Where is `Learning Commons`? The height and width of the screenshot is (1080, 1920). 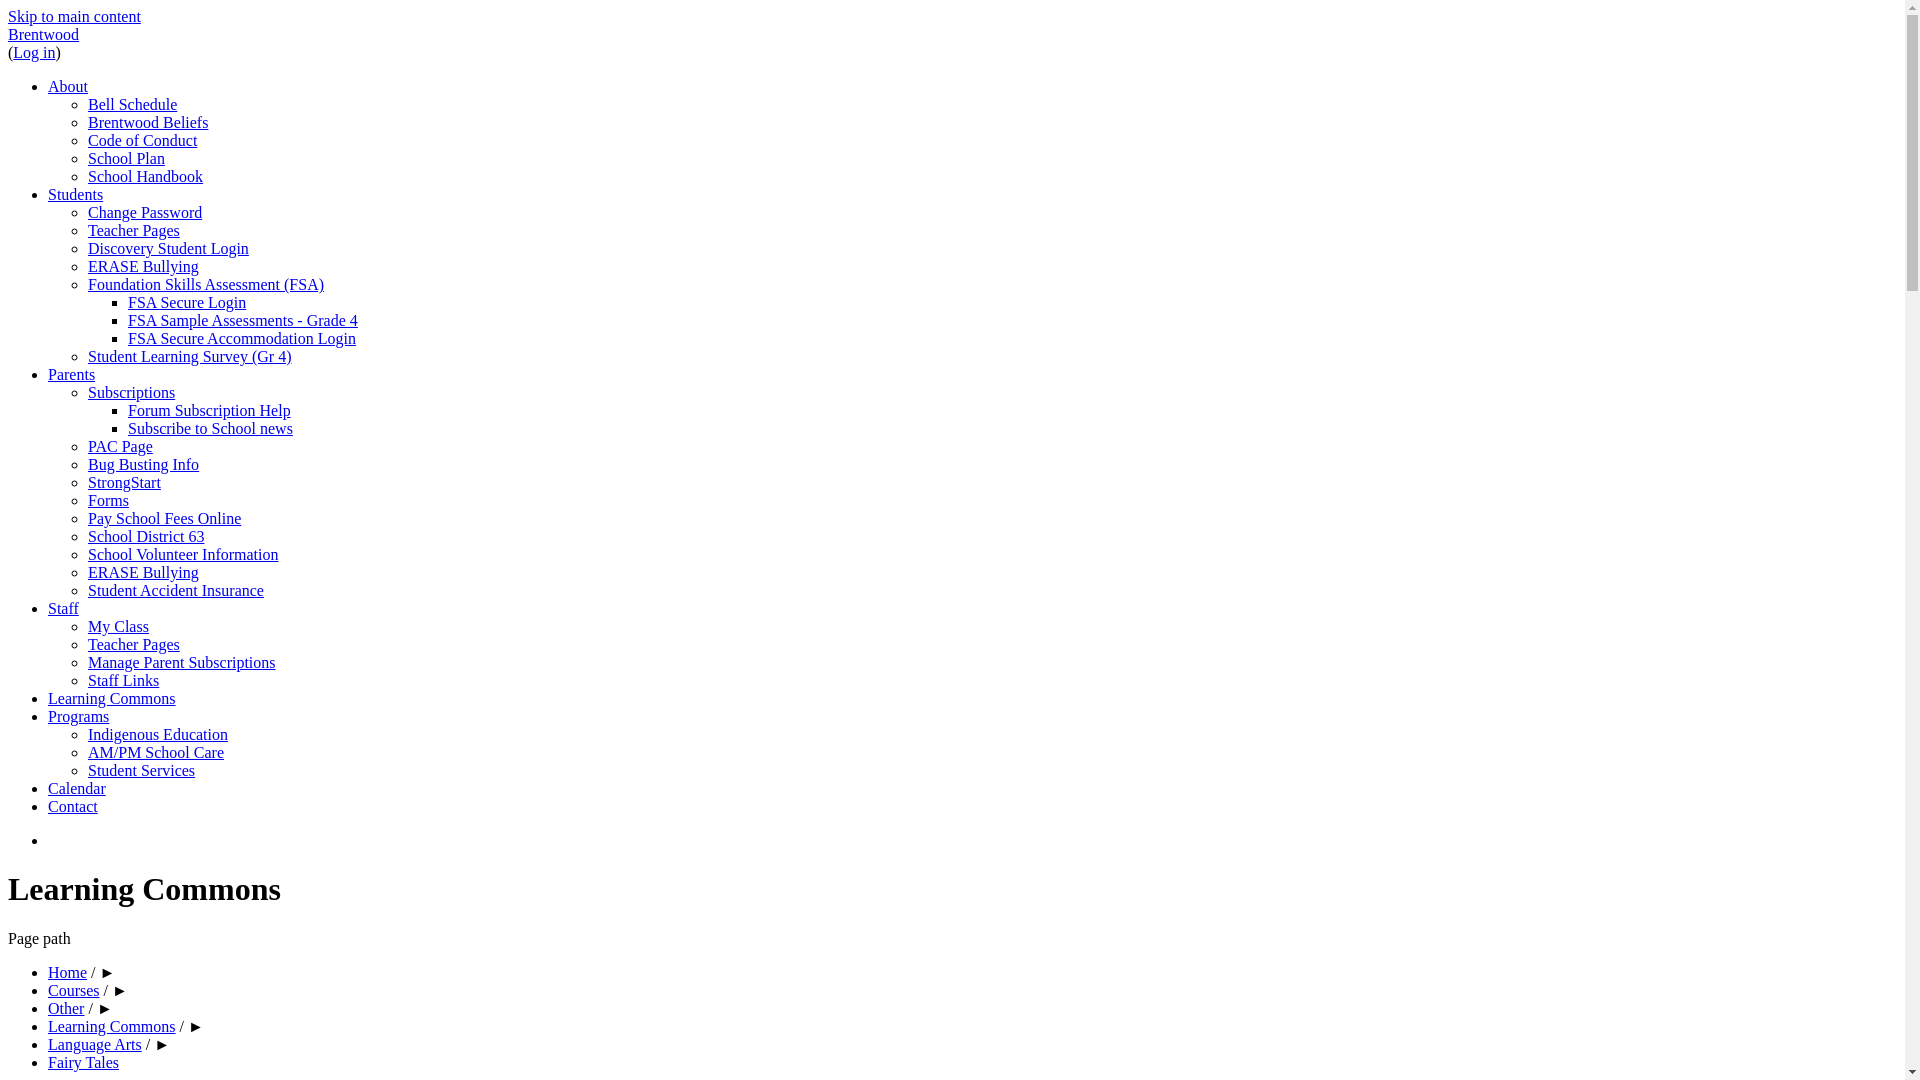 Learning Commons is located at coordinates (112, 698).